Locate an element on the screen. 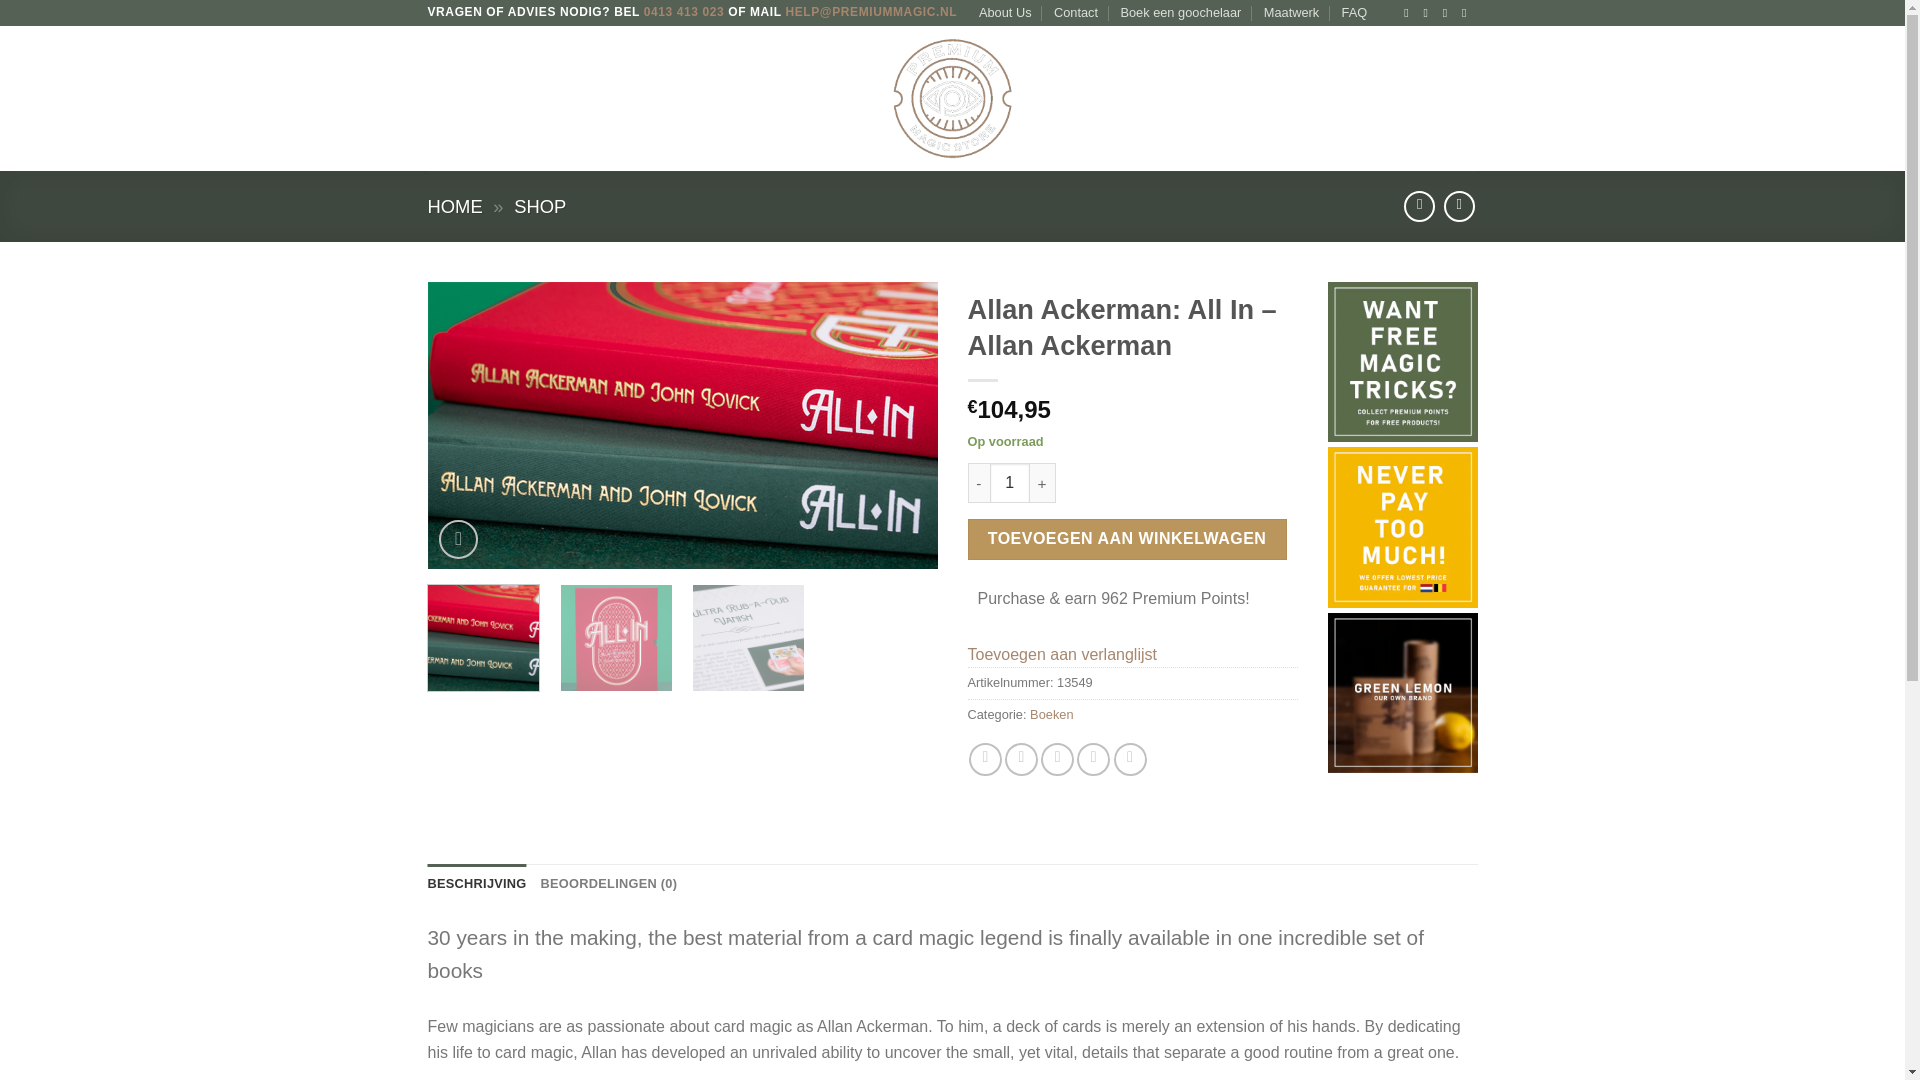 The image size is (1920, 1080). 0413 413 023 is located at coordinates (684, 12).